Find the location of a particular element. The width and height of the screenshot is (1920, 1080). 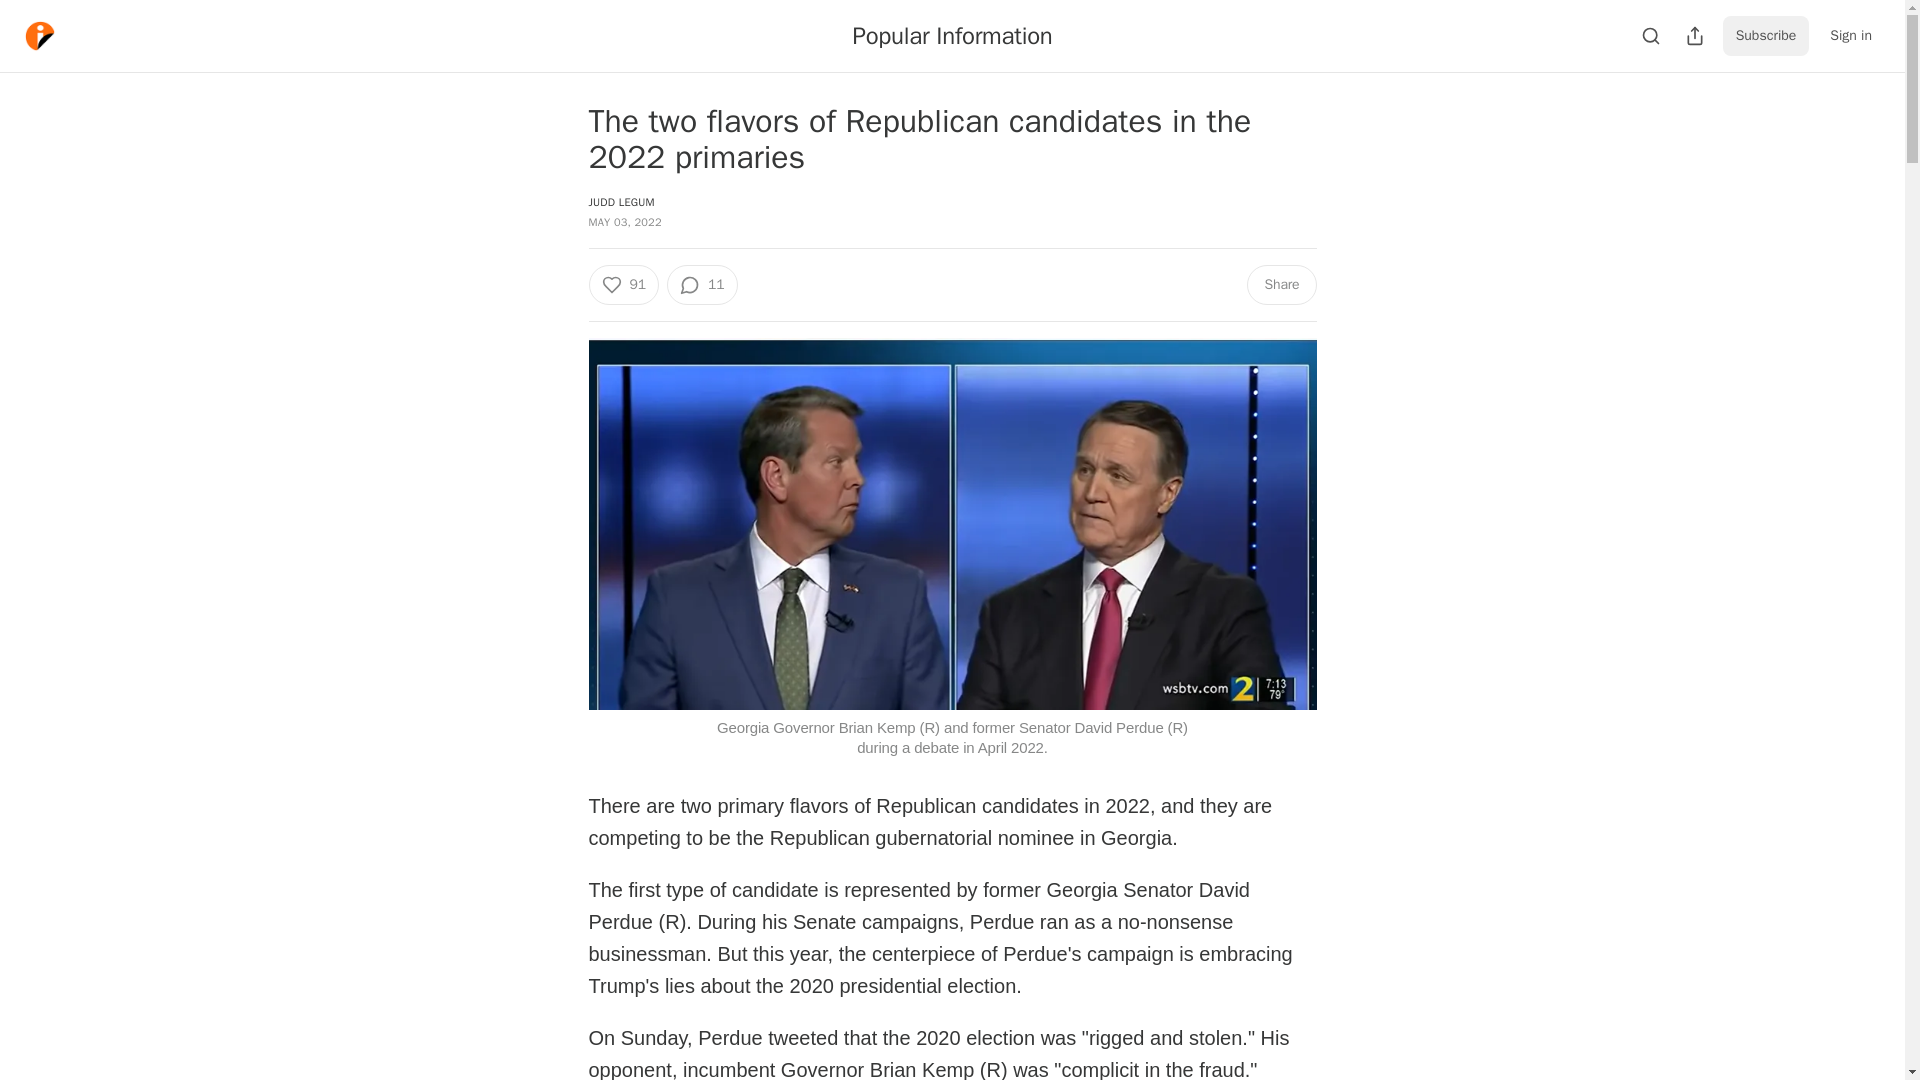

Subscribe is located at coordinates (1766, 36).